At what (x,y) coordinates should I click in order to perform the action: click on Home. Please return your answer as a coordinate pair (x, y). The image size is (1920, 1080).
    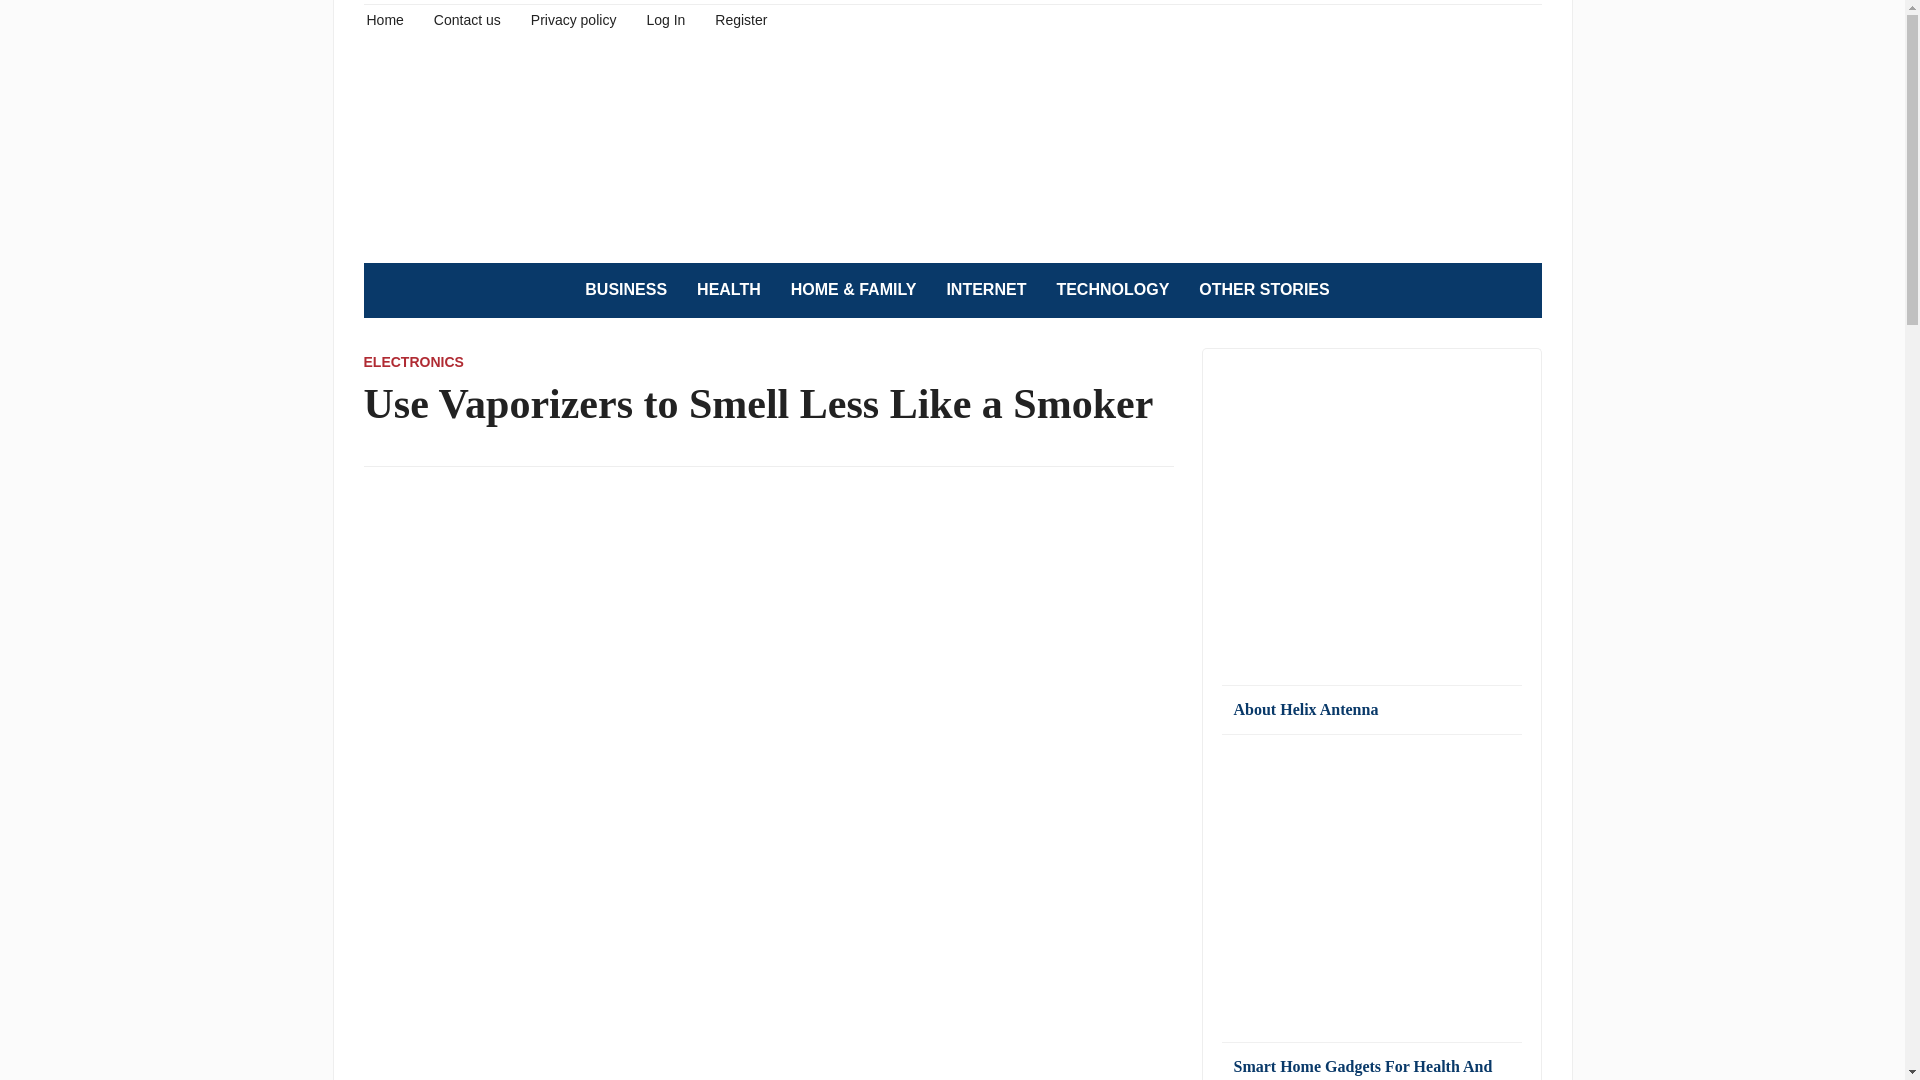
    Looking at the image, I should click on (384, 18).